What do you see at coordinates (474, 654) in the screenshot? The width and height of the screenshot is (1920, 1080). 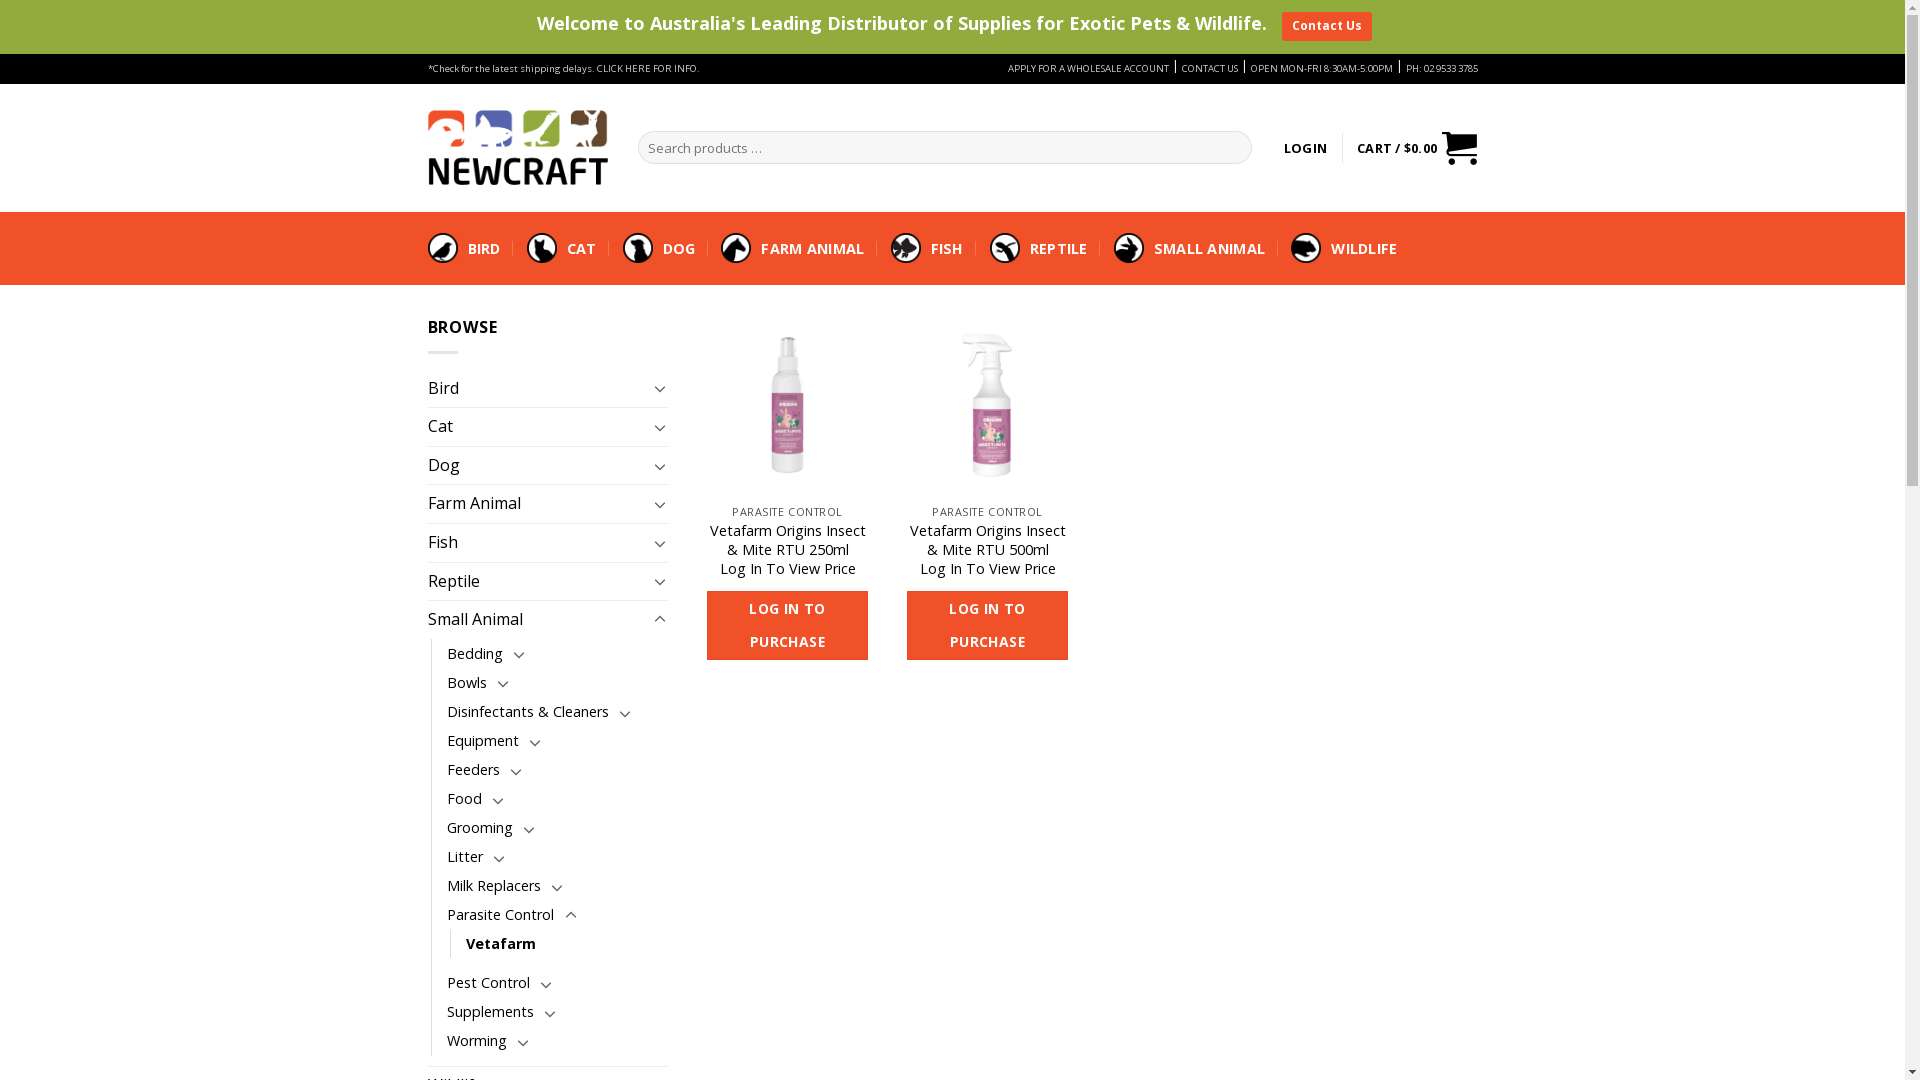 I see `Bedding` at bounding box center [474, 654].